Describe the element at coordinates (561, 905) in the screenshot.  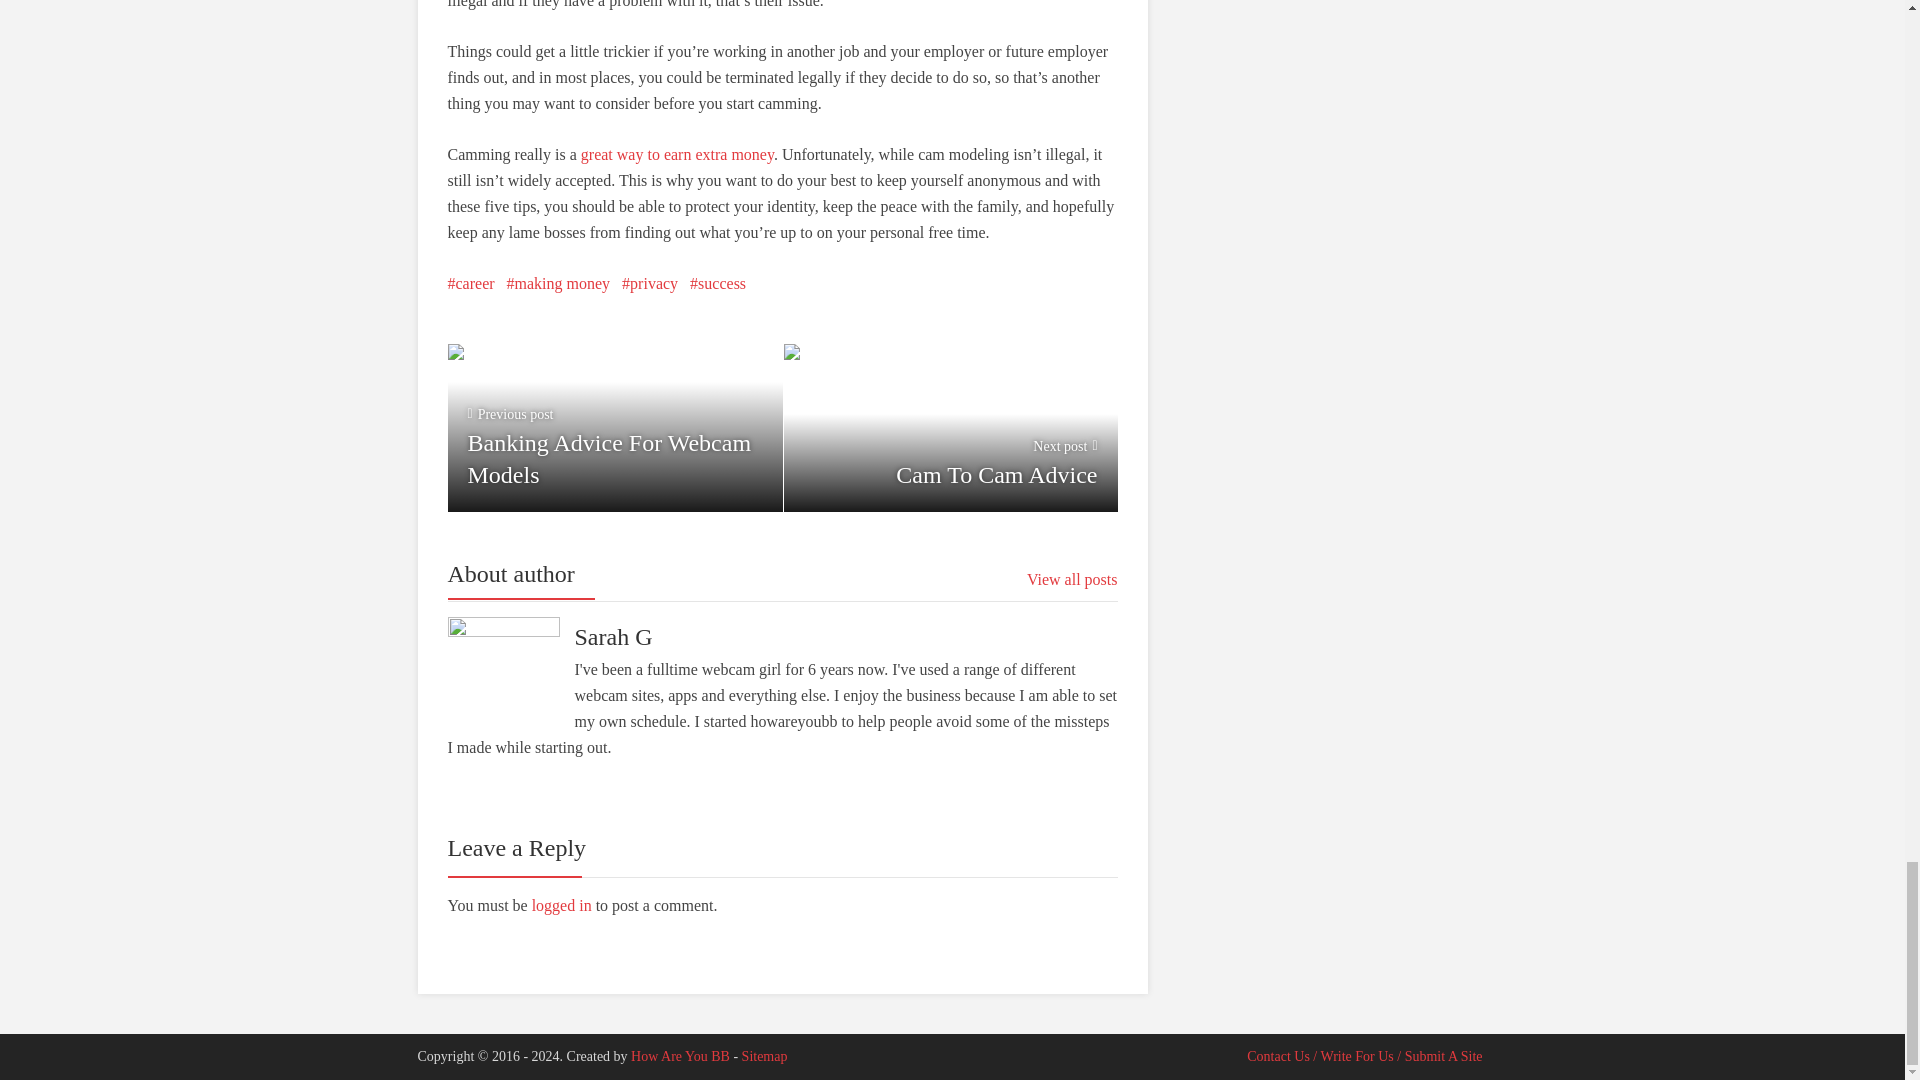
I see `success` at that location.